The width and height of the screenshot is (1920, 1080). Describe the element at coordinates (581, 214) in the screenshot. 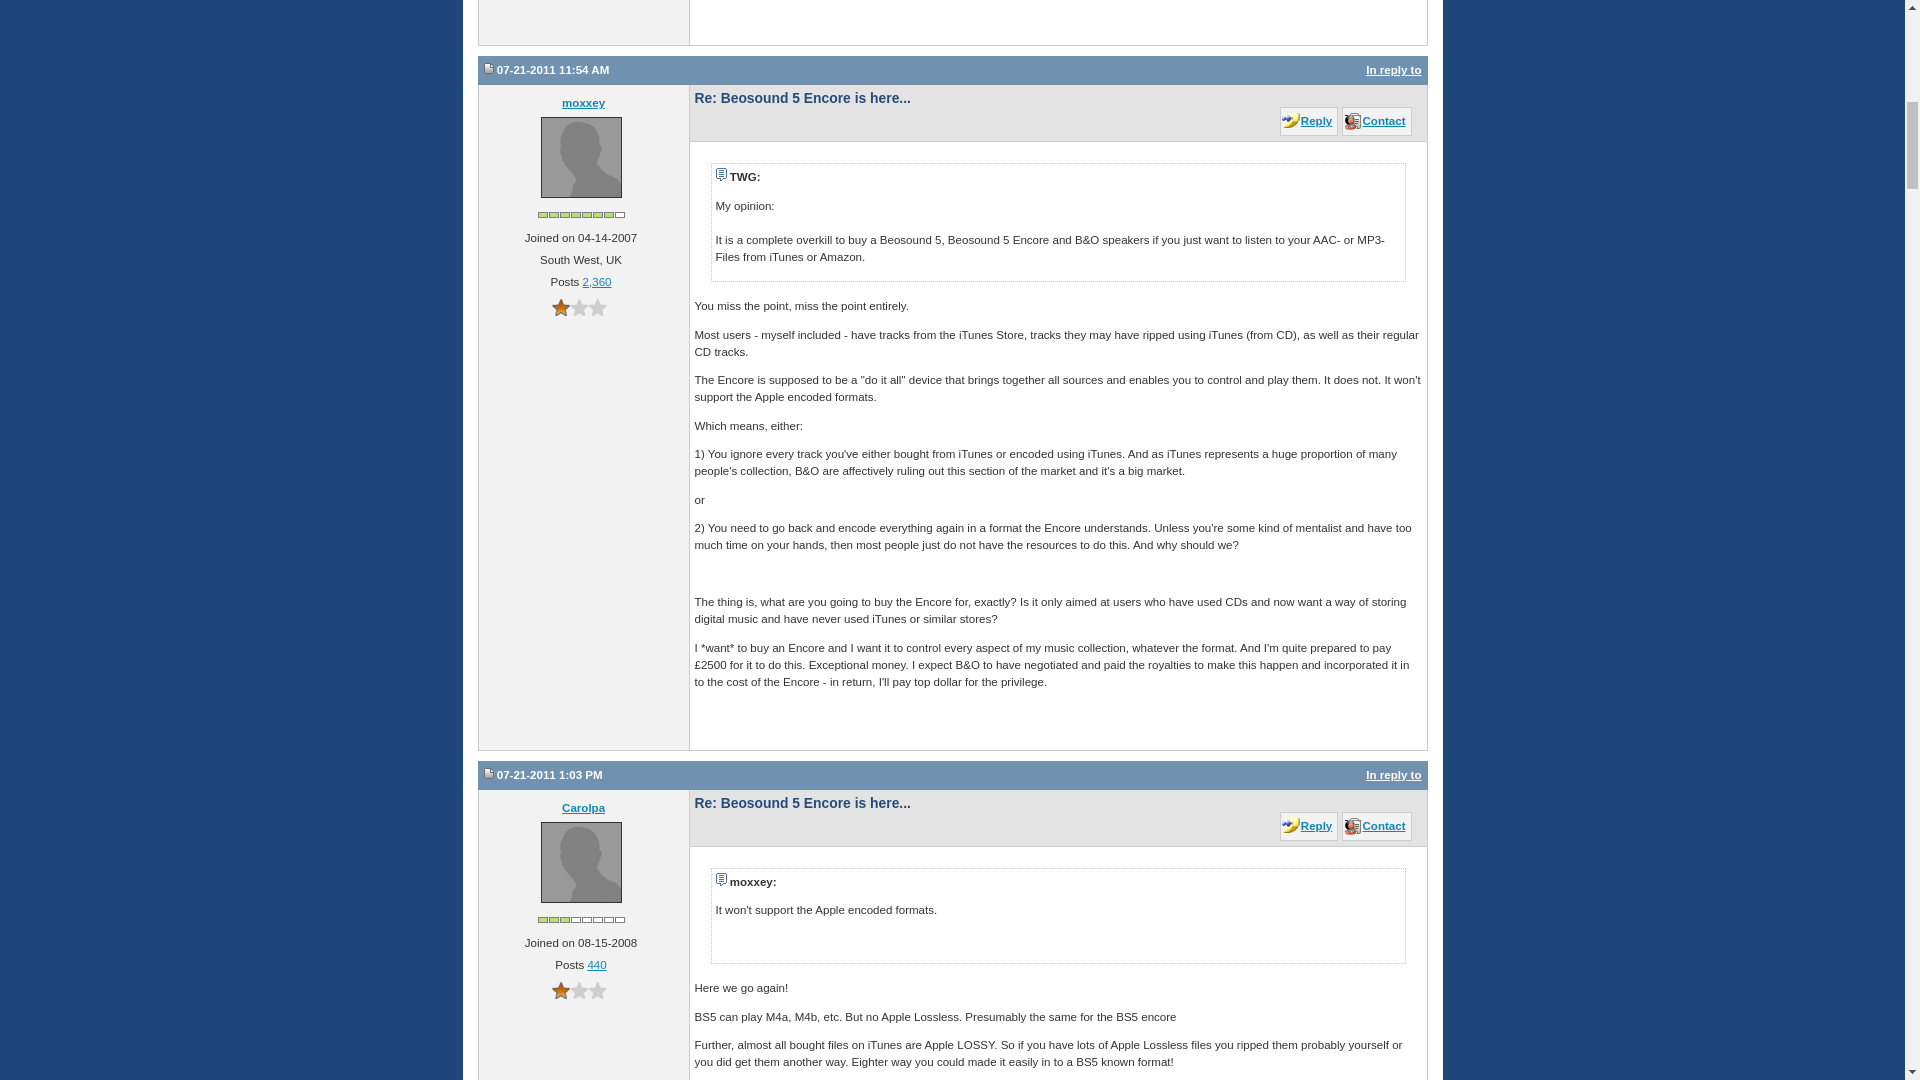

I see `Top 25 Contributor` at that location.